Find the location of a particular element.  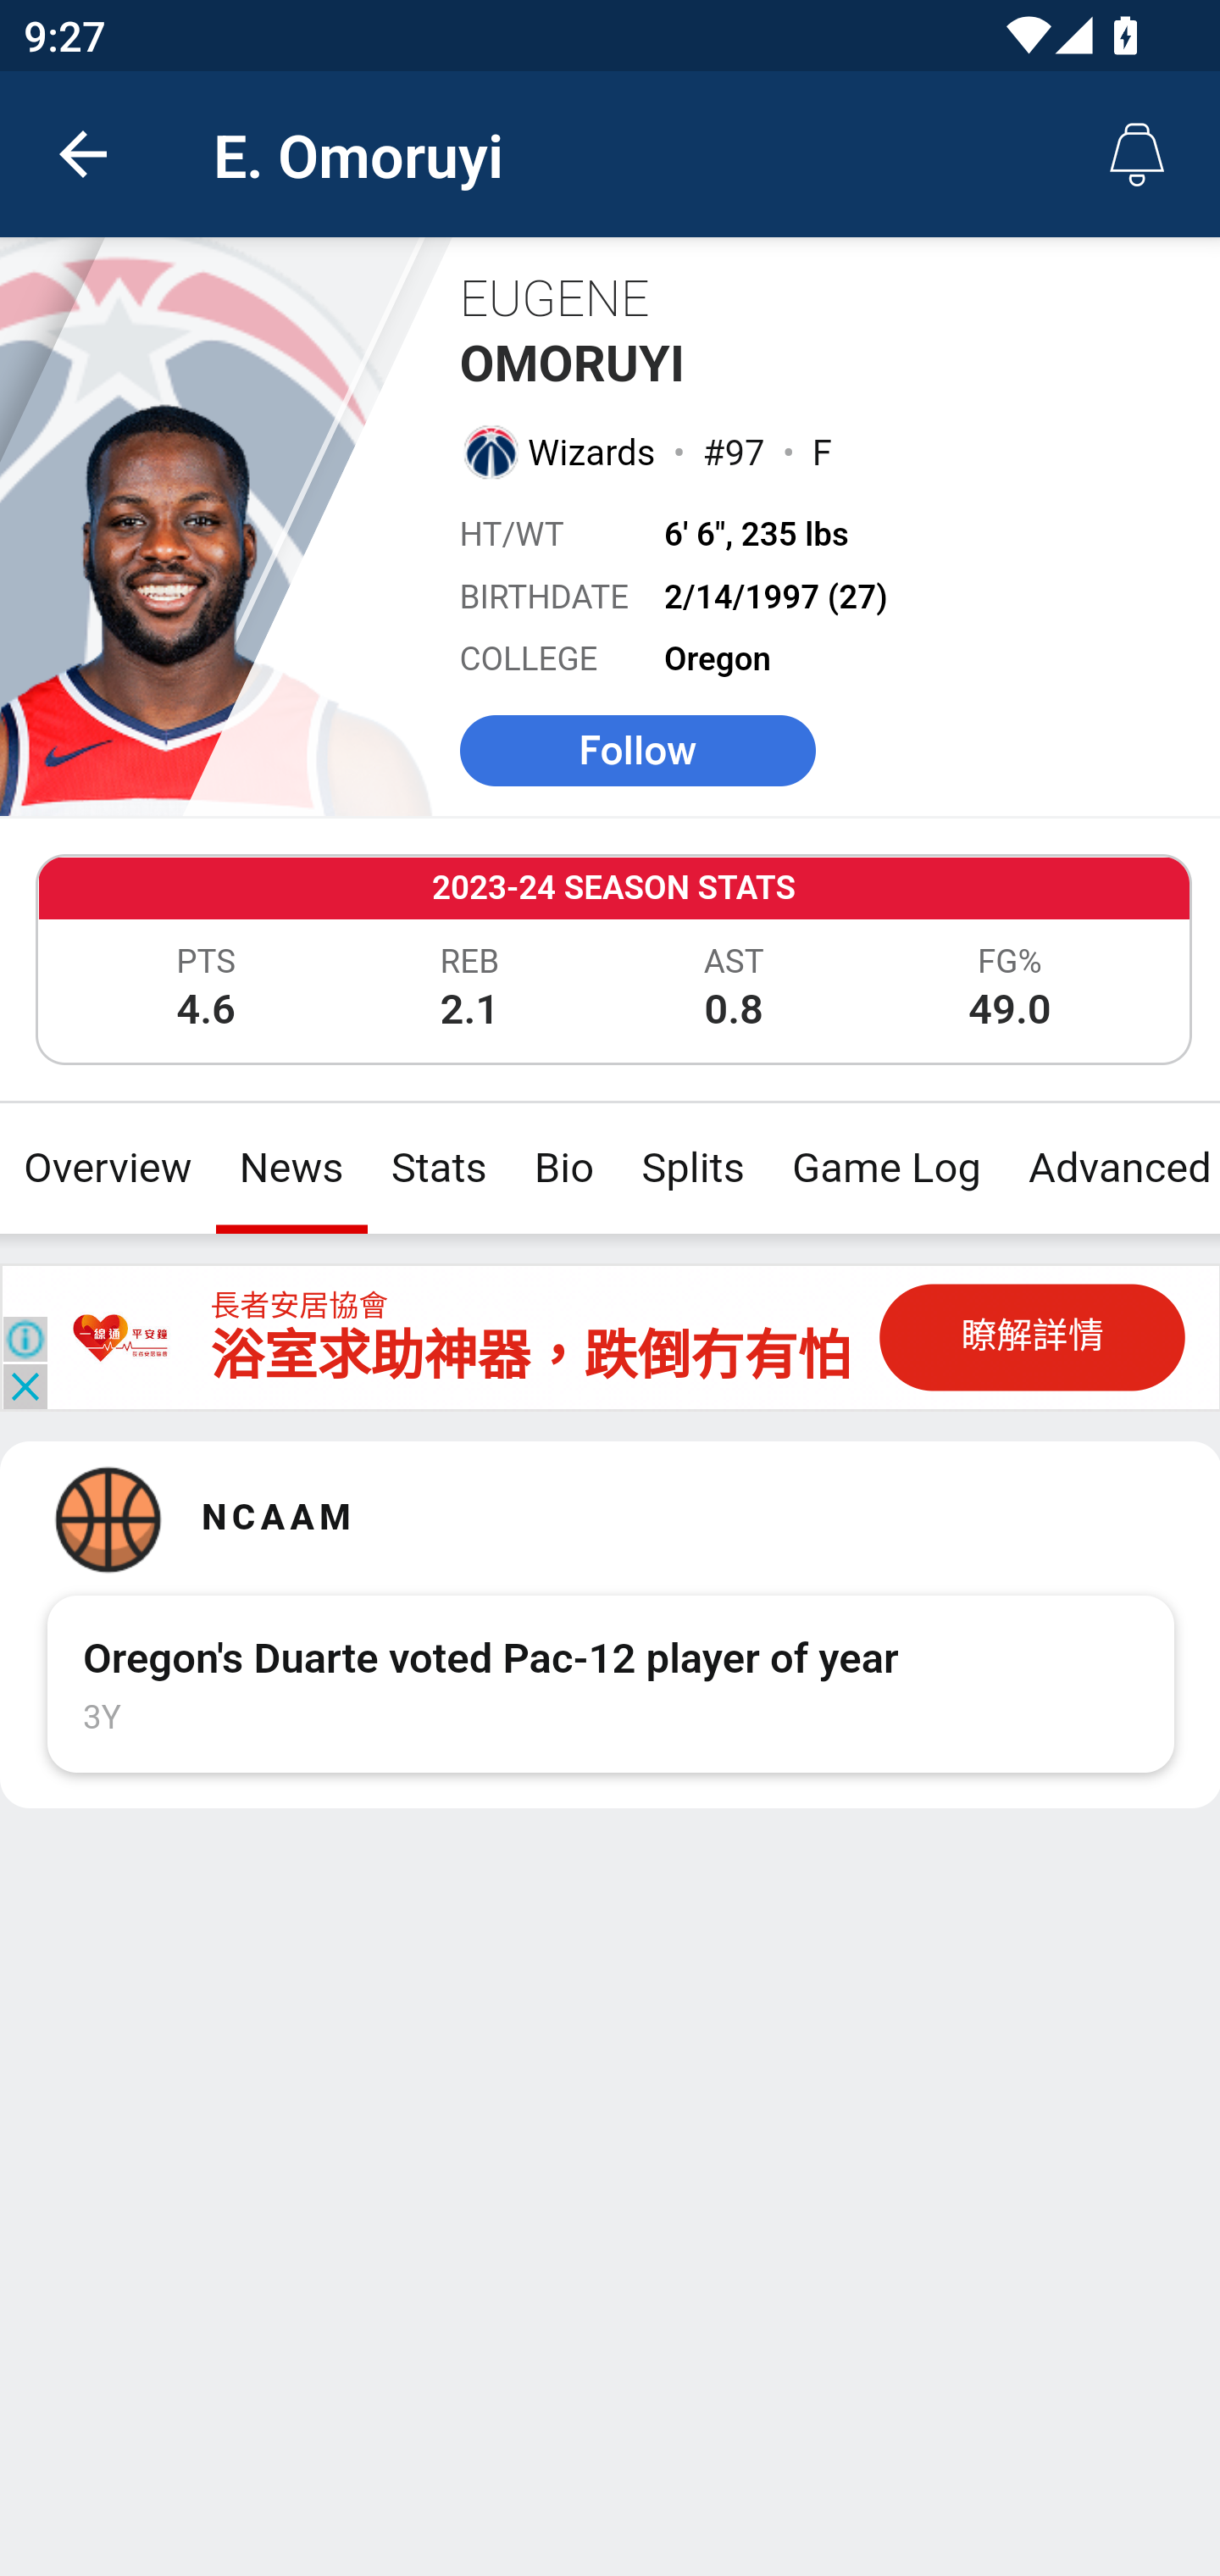

長者安居協會 is located at coordinates (299, 1306).